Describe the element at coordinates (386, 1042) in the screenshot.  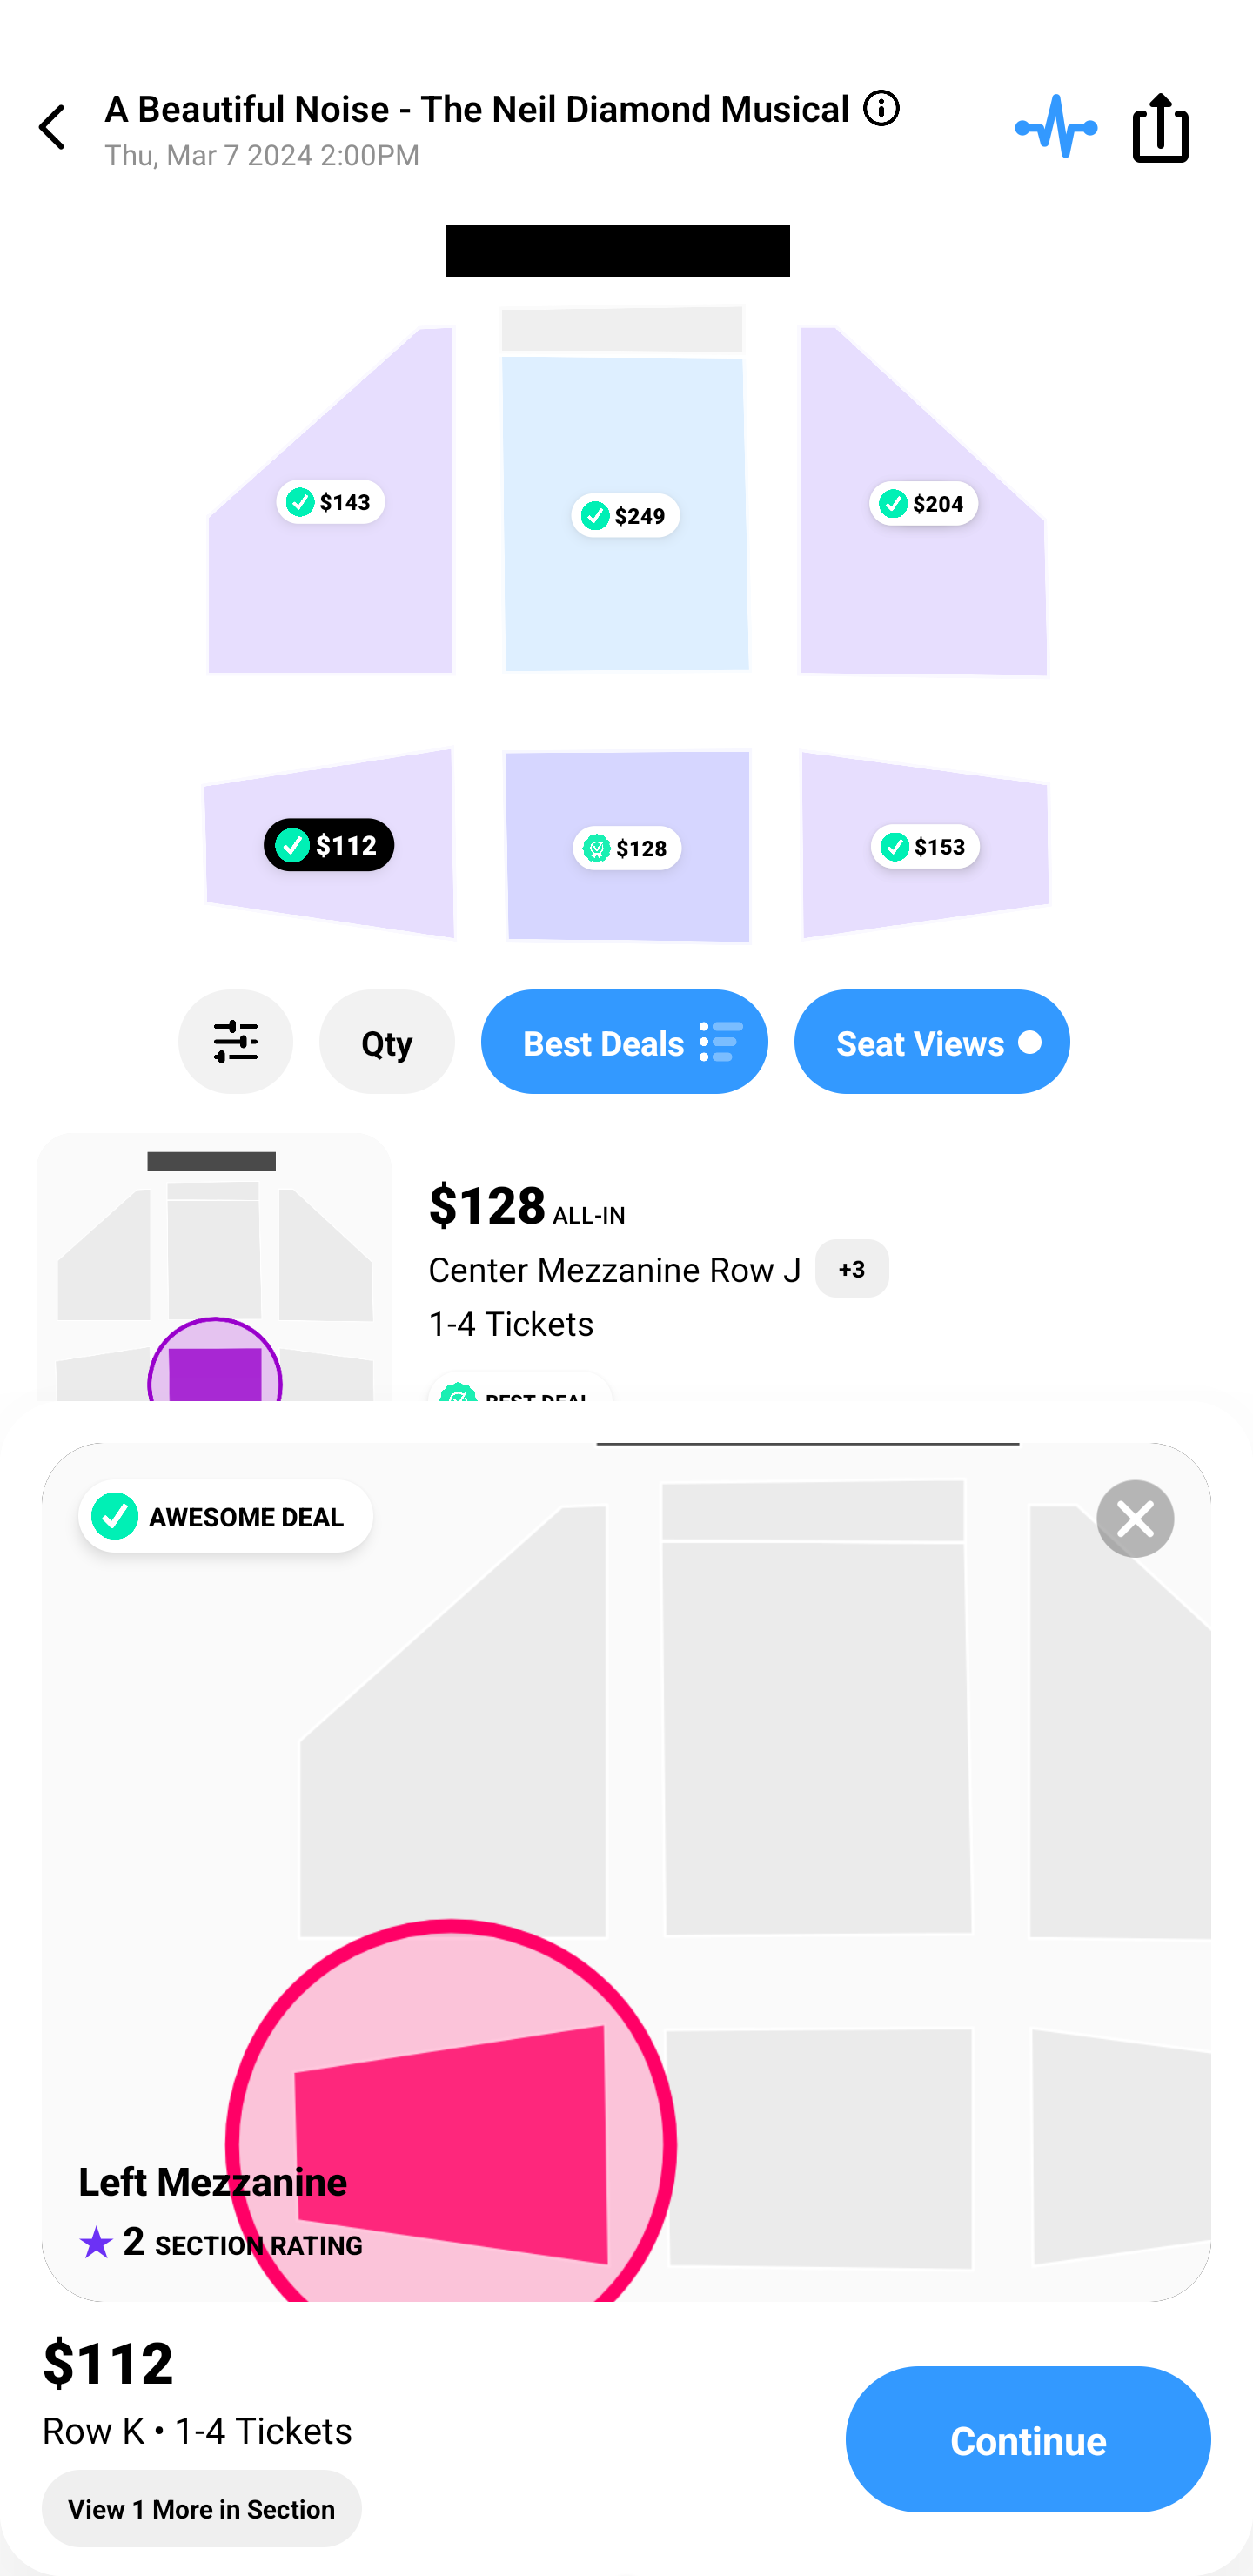
I see `Qty` at that location.